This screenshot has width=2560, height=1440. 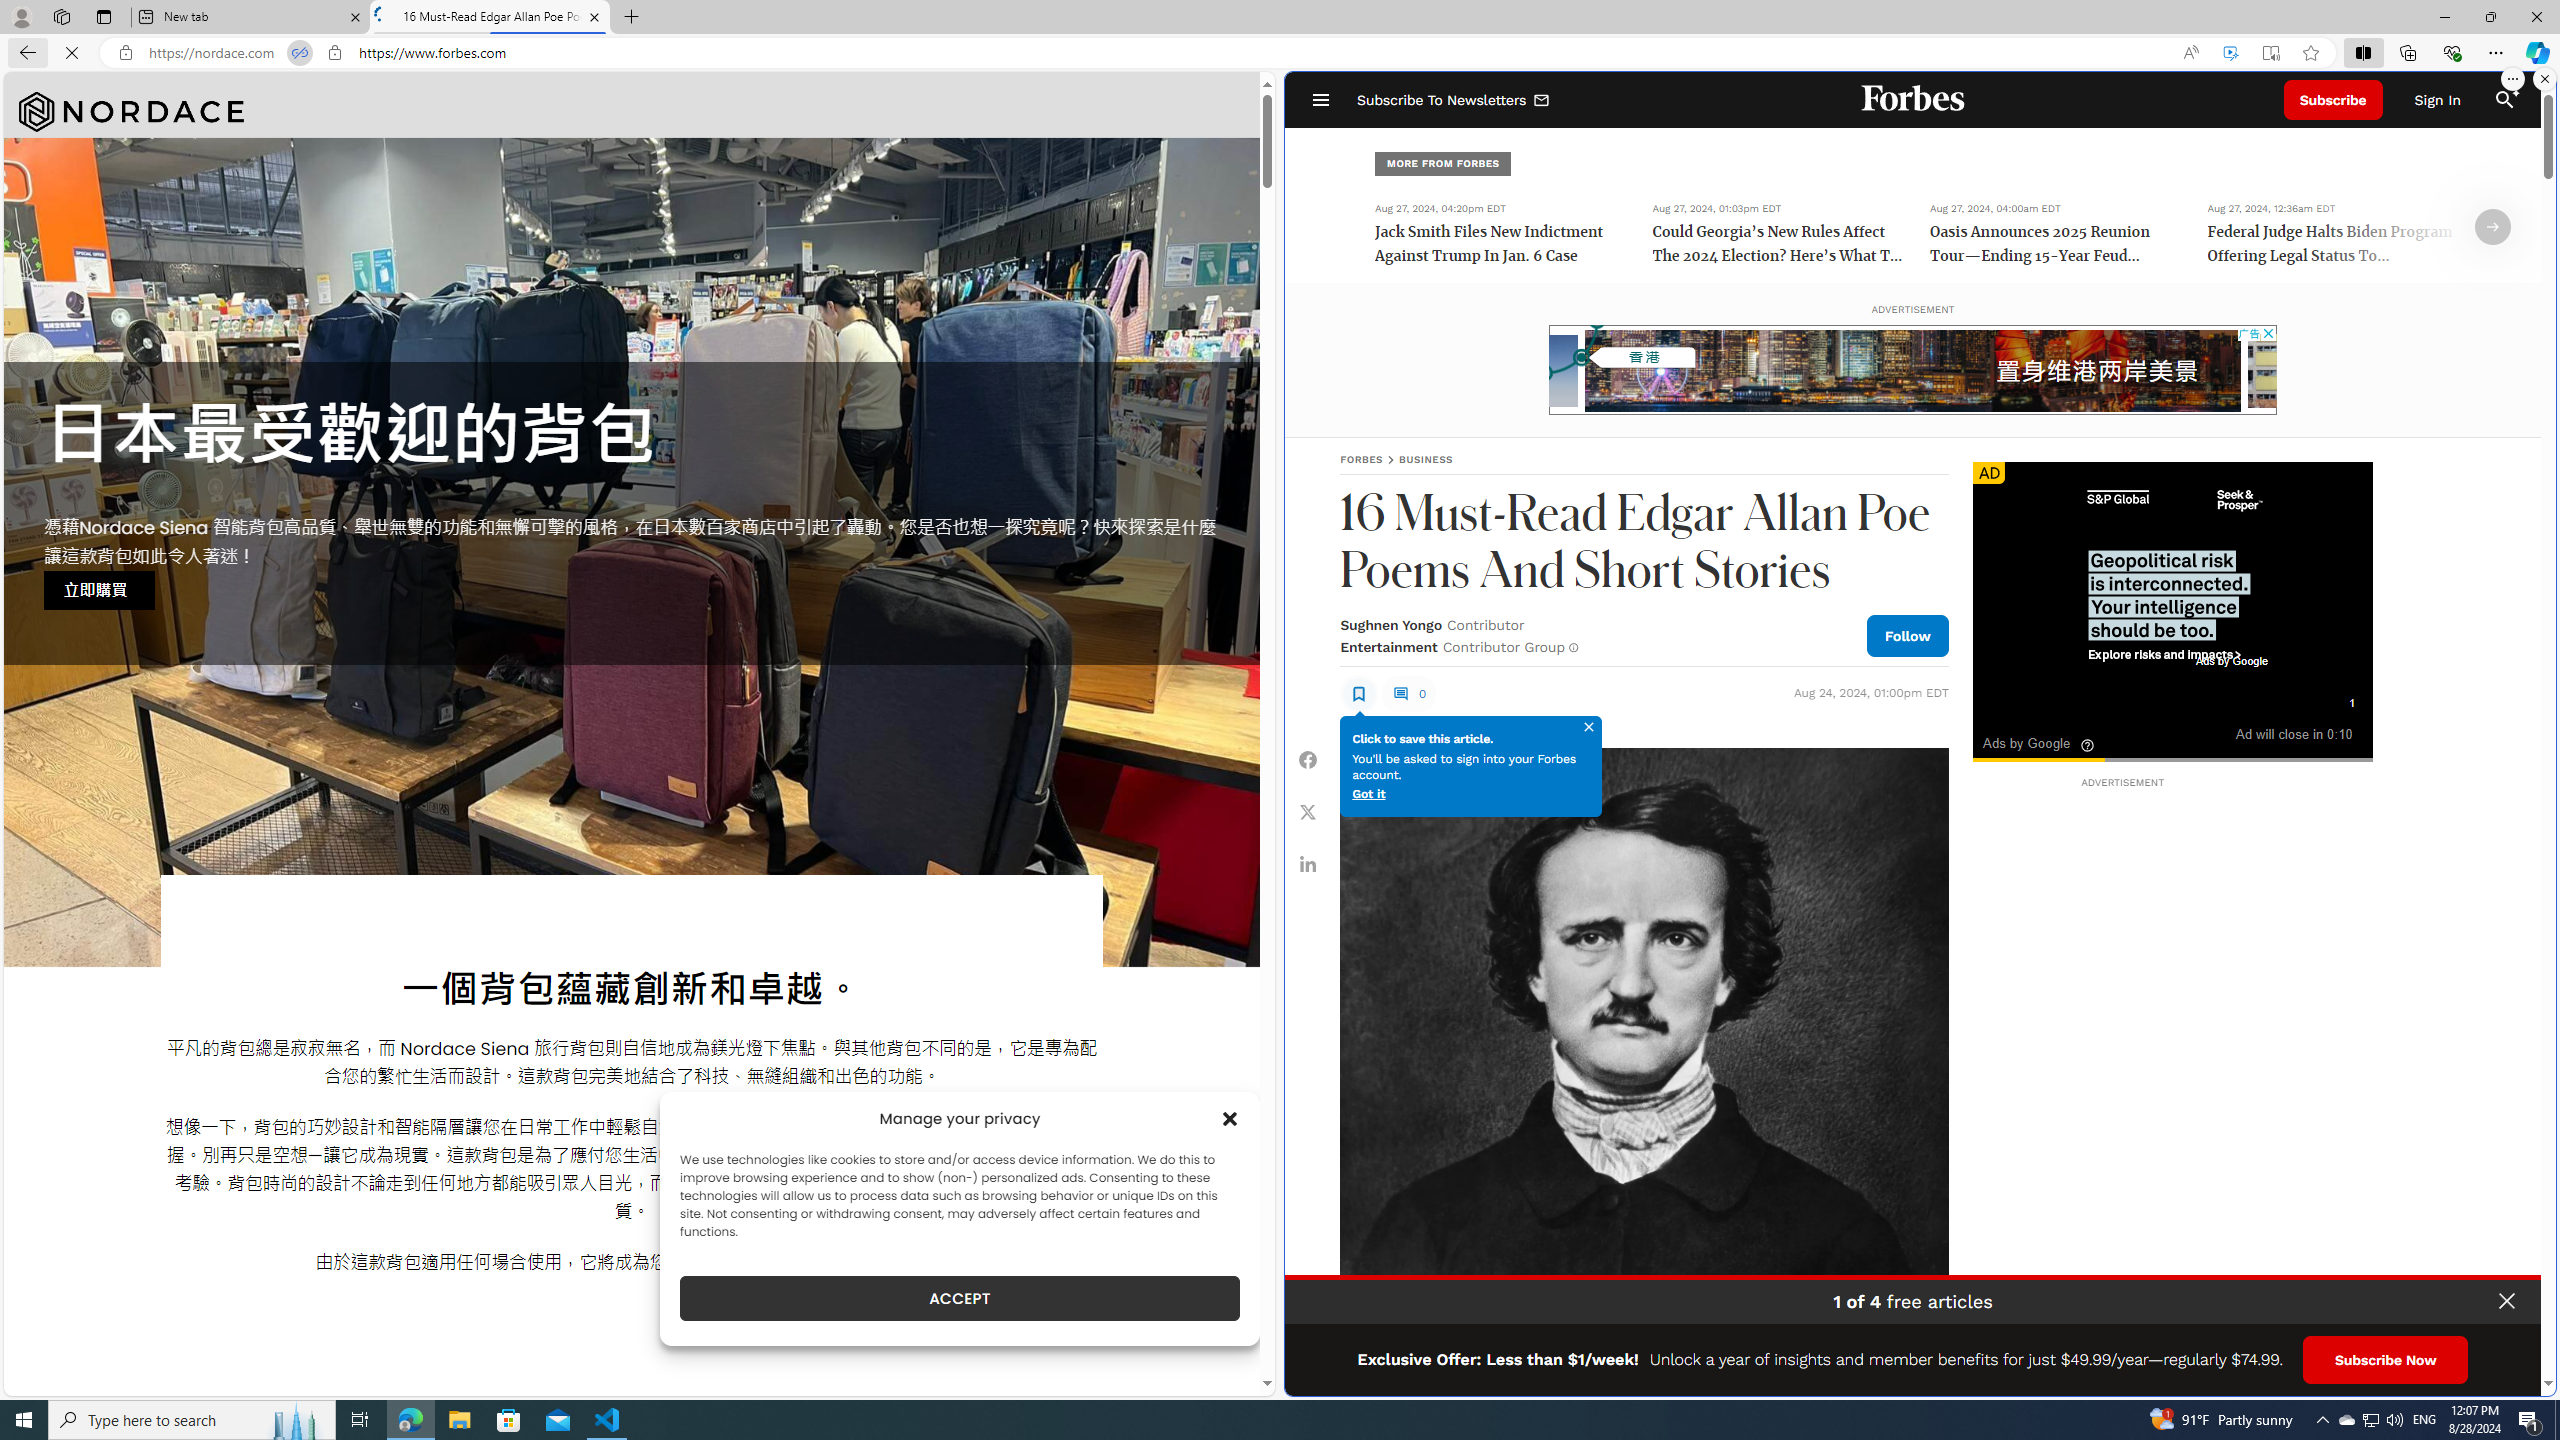 What do you see at coordinates (2504, 100) in the screenshot?
I see `Class: search_svg__fs-icon search_svg__fs-icon--search` at bounding box center [2504, 100].